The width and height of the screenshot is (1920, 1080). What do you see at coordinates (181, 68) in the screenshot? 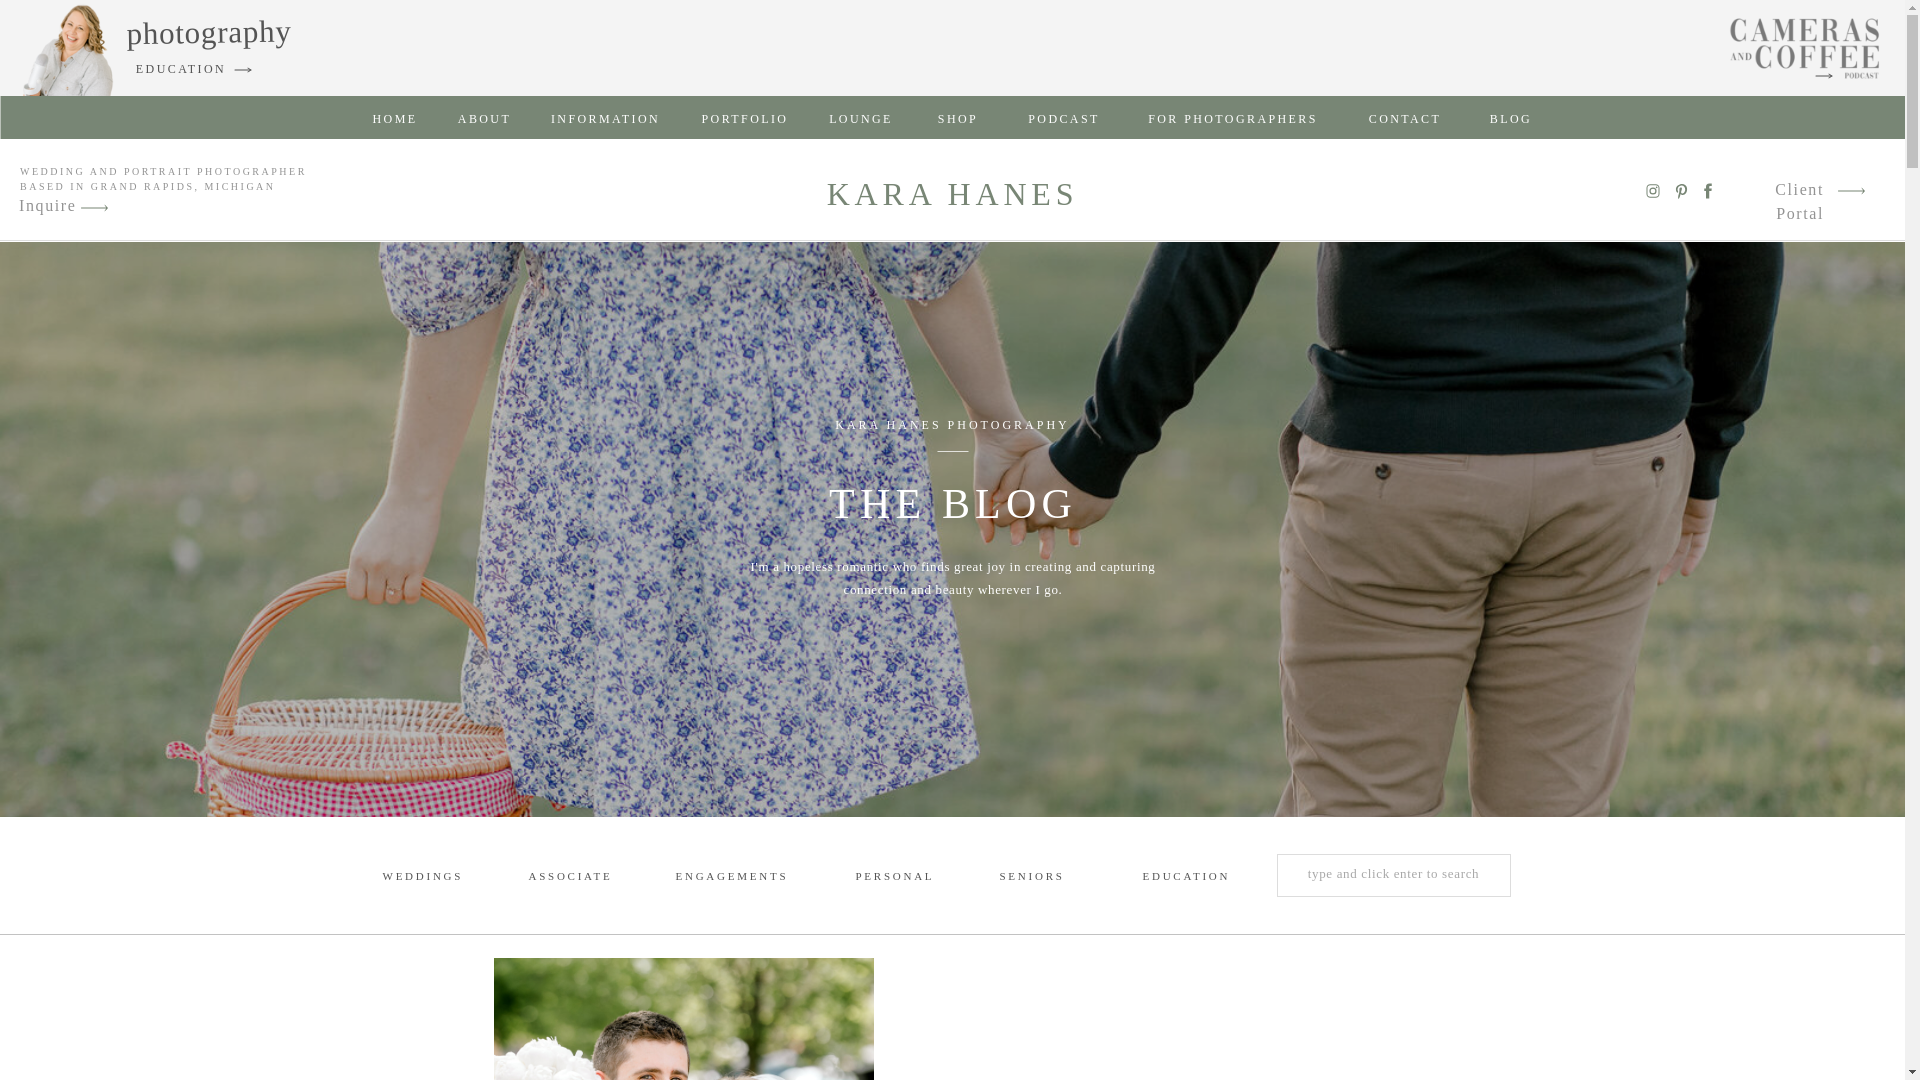
I see `EDUCATION` at bounding box center [181, 68].